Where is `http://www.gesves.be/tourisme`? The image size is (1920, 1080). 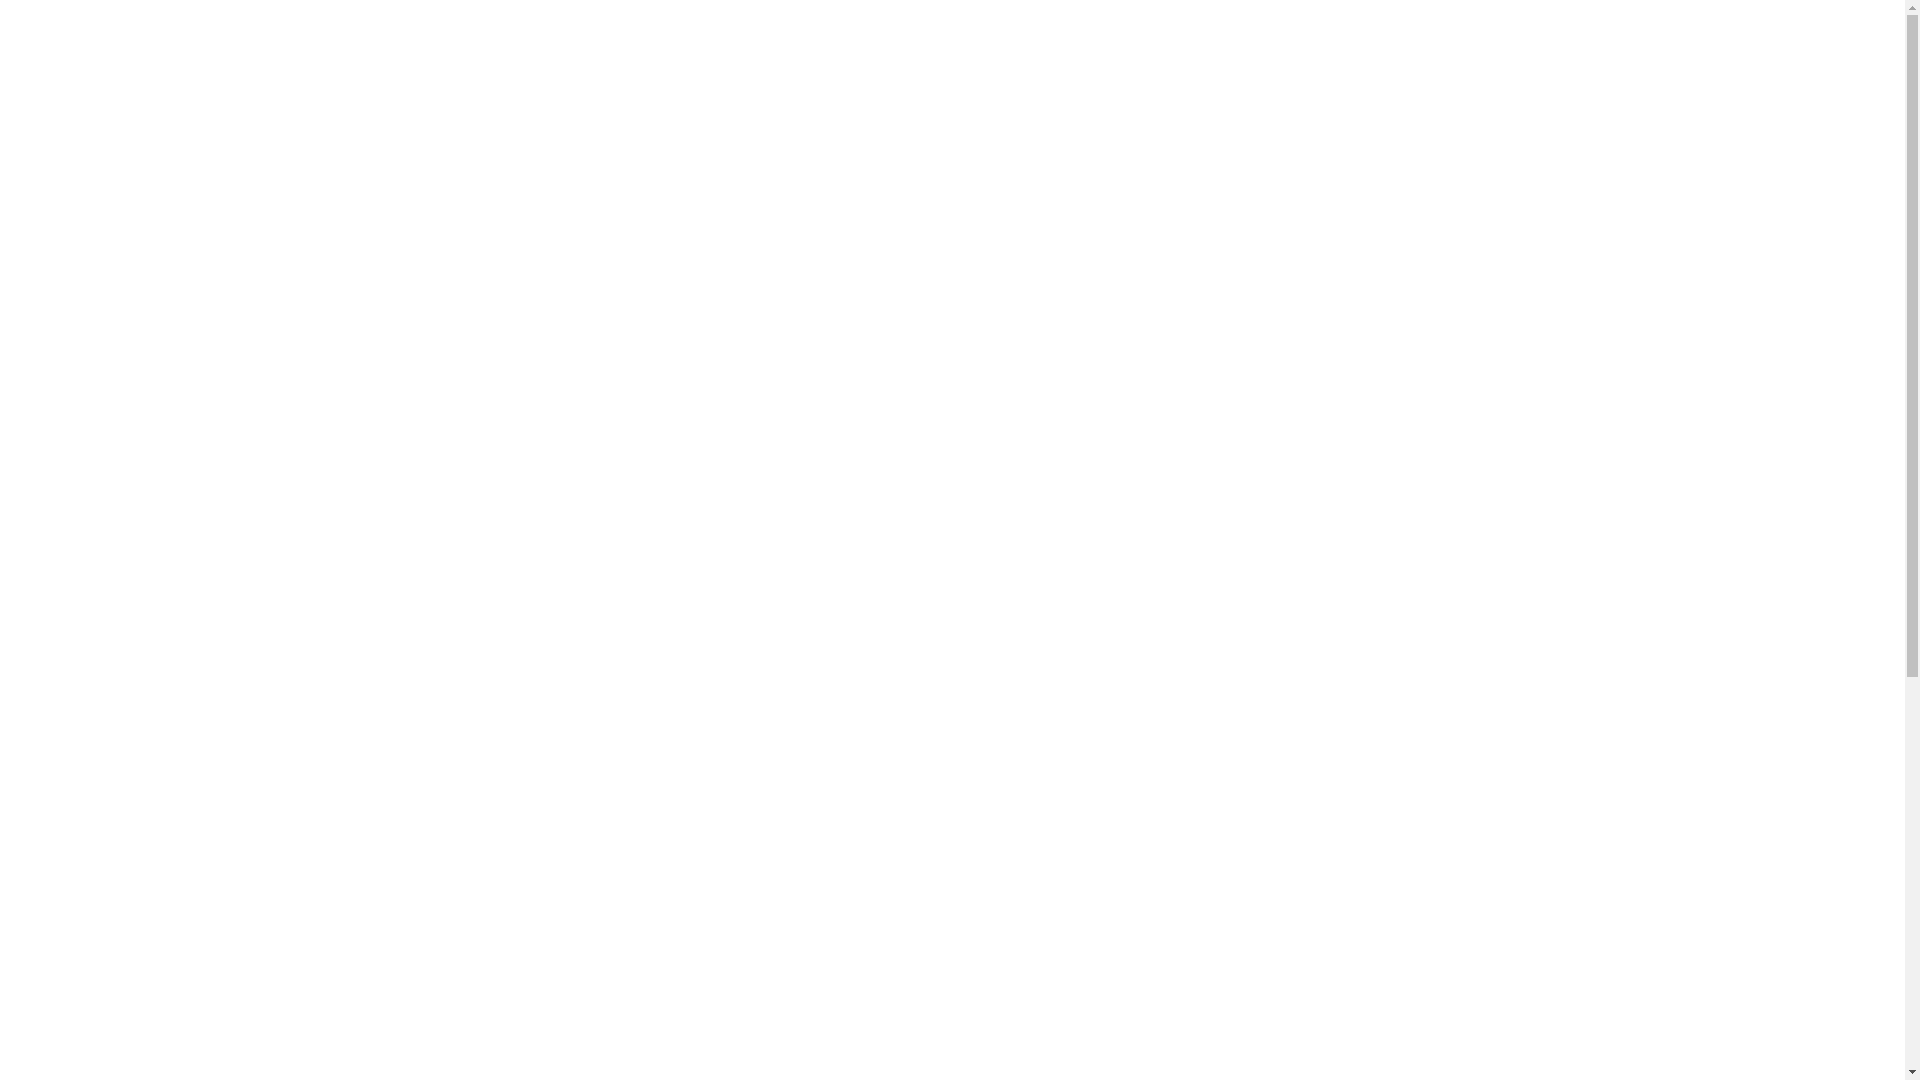 http://www.gesves.be/tourisme is located at coordinates (816, 500).